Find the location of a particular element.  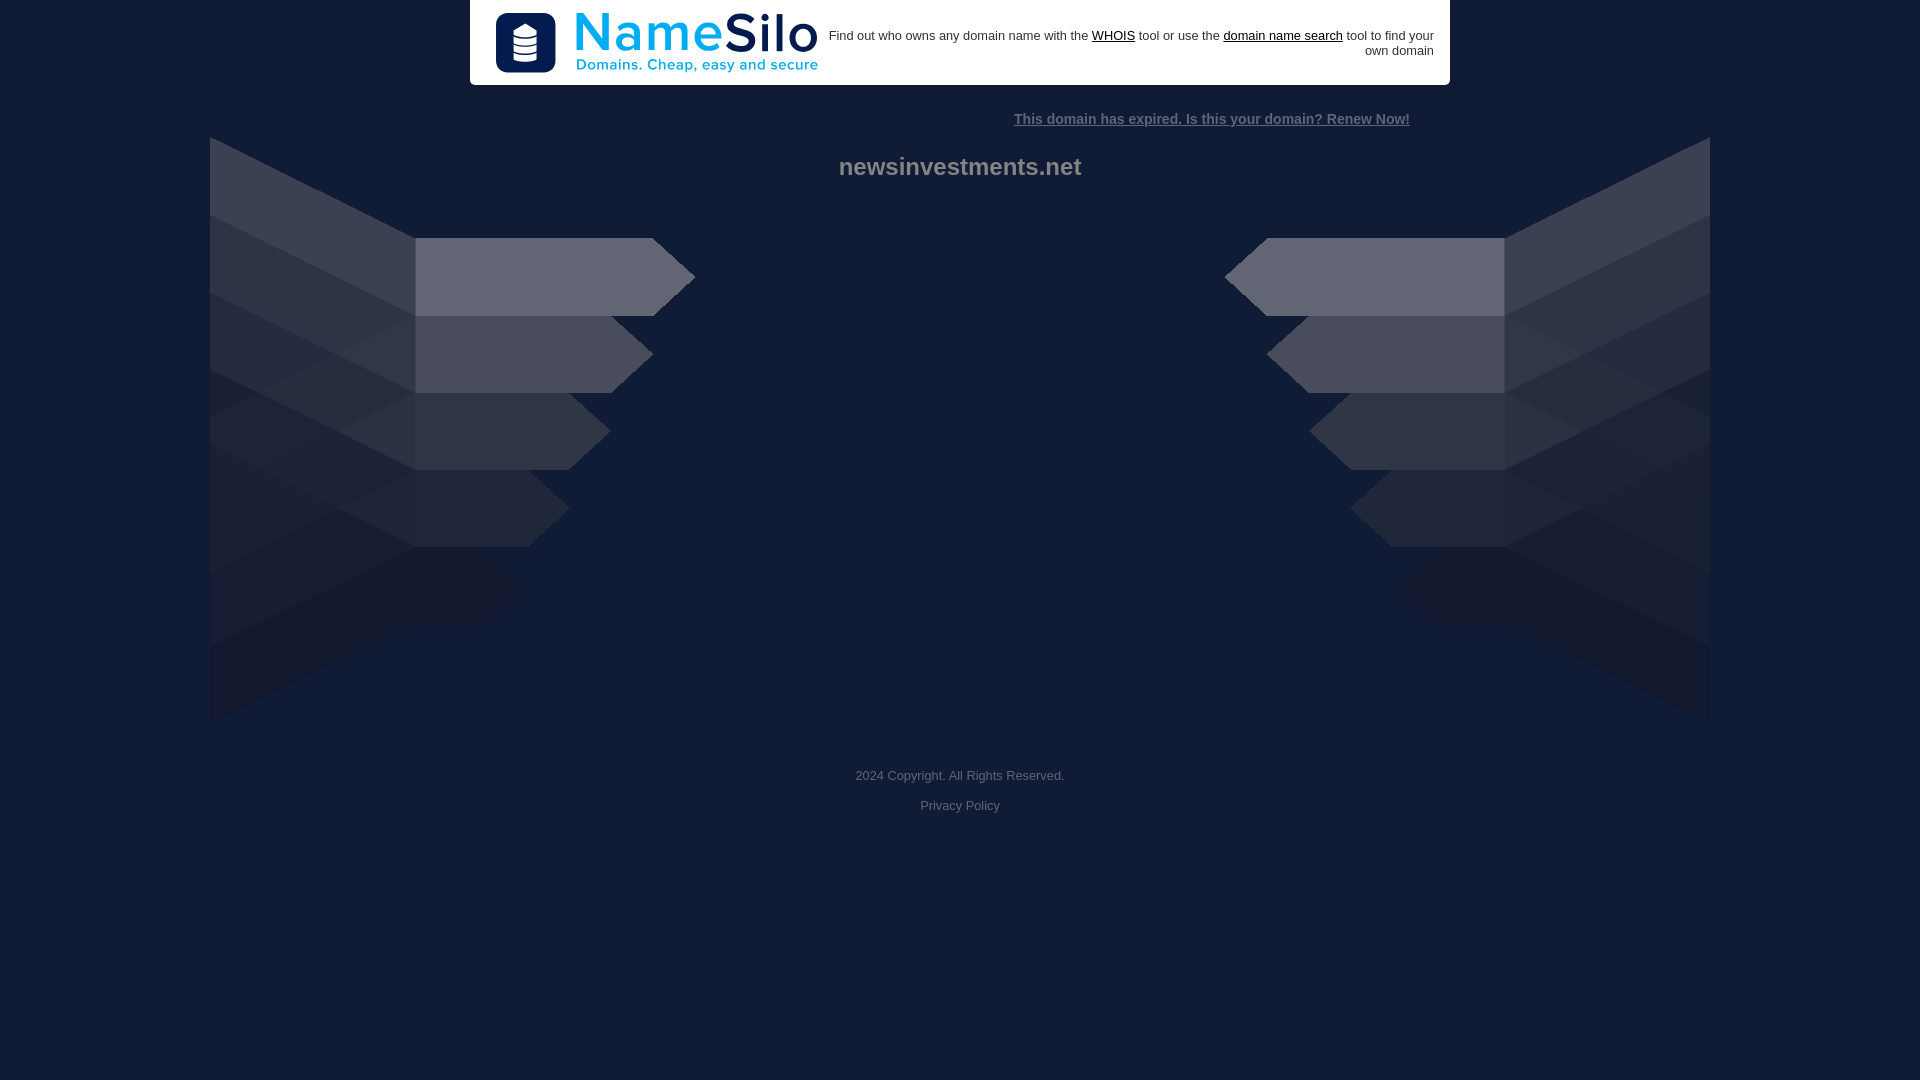

This domain has expired. Is this your domain? Renew Now! is located at coordinates (1211, 119).